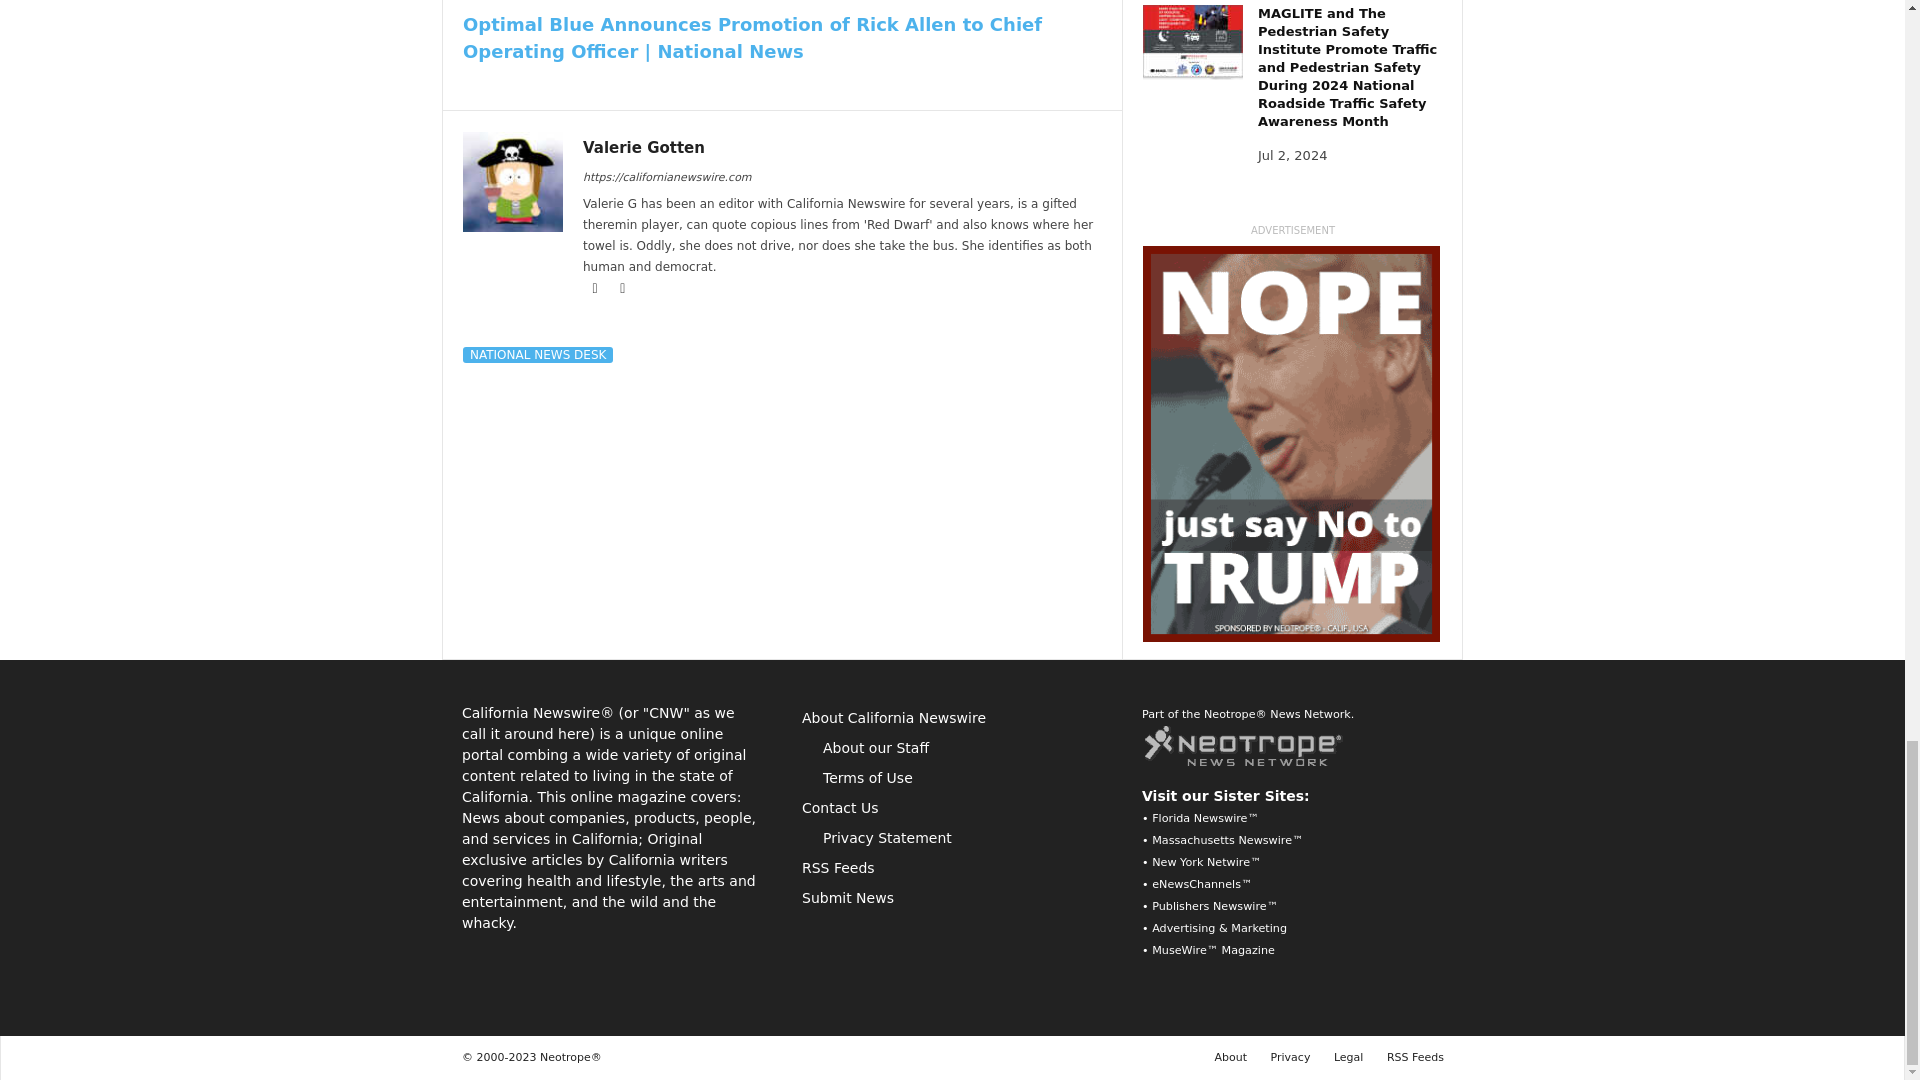 This screenshot has width=1920, height=1080. Describe the element at coordinates (596, 288) in the screenshot. I see `Facebook` at that location.